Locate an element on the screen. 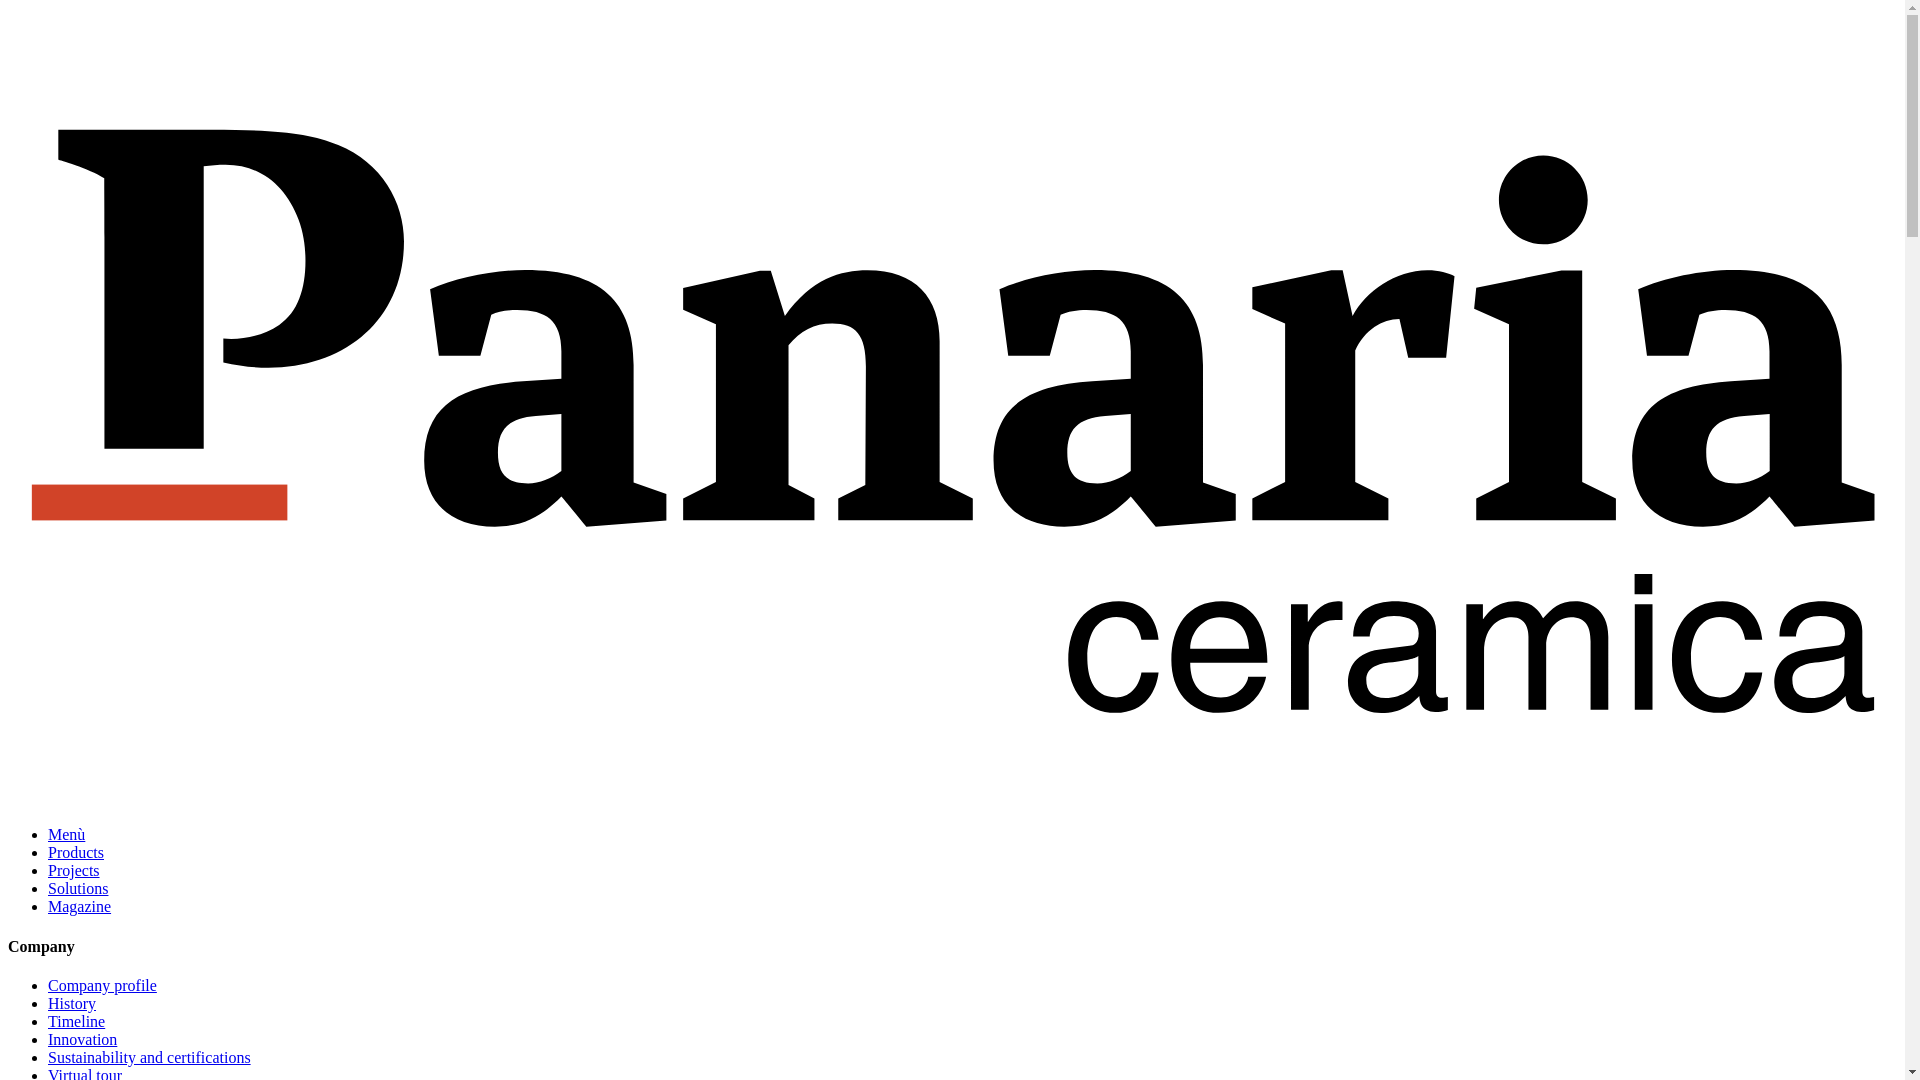 The width and height of the screenshot is (1920, 1080). Products is located at coordinates (76, 852).